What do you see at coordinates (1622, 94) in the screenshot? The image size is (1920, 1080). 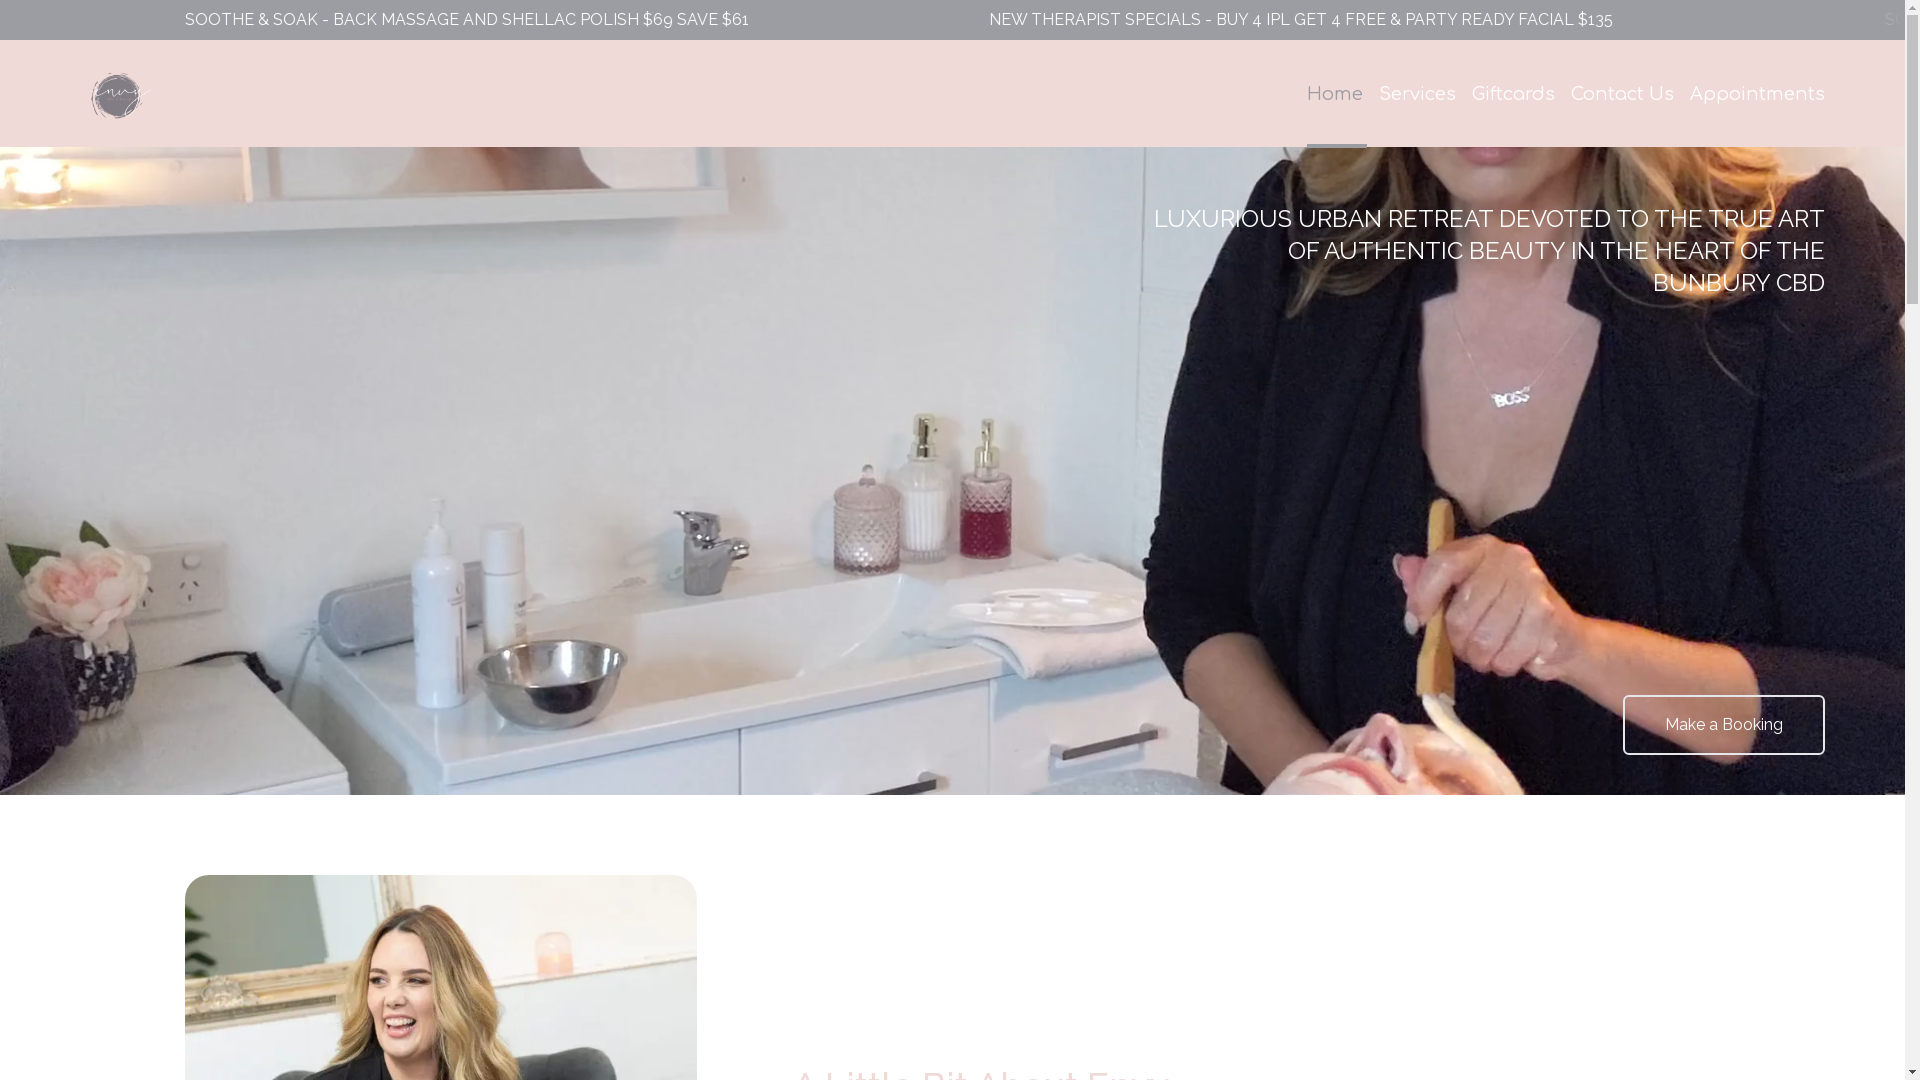 I see `Contact Us` at bounding box center [1622, 94].